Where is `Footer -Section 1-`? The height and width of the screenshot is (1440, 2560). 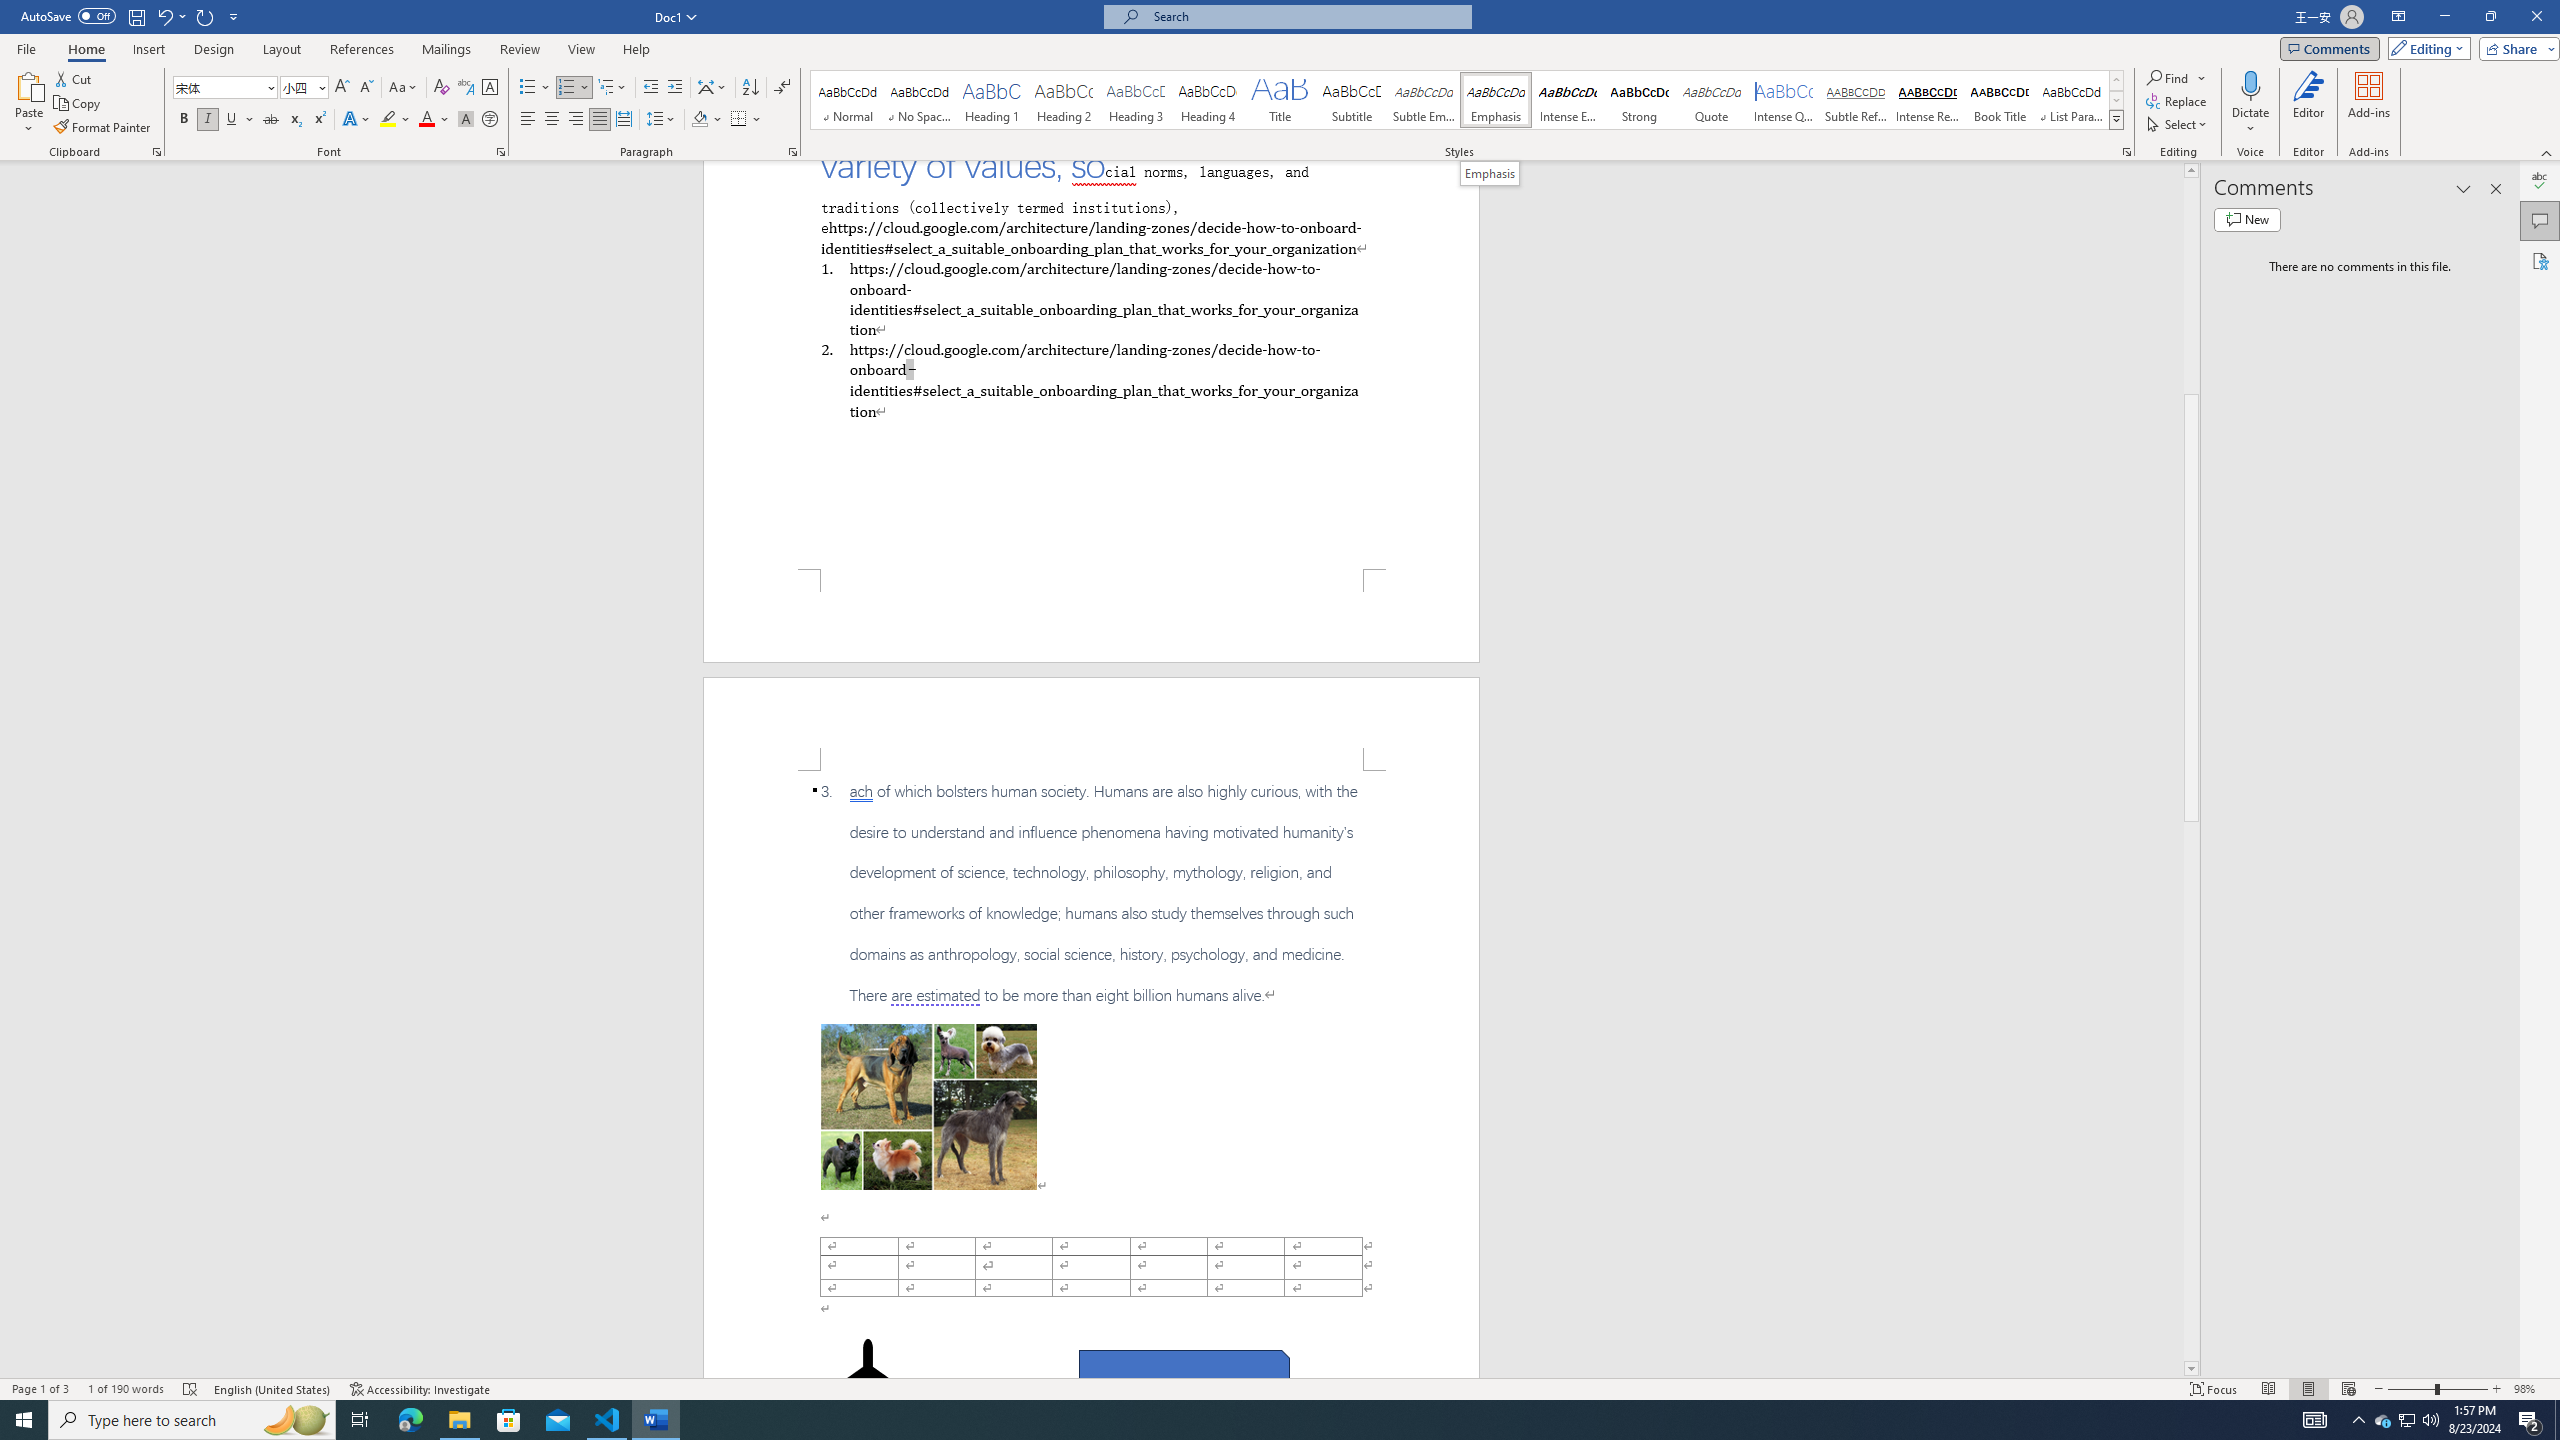 Footer -Section 1- is located at coordinates (1092, 615).